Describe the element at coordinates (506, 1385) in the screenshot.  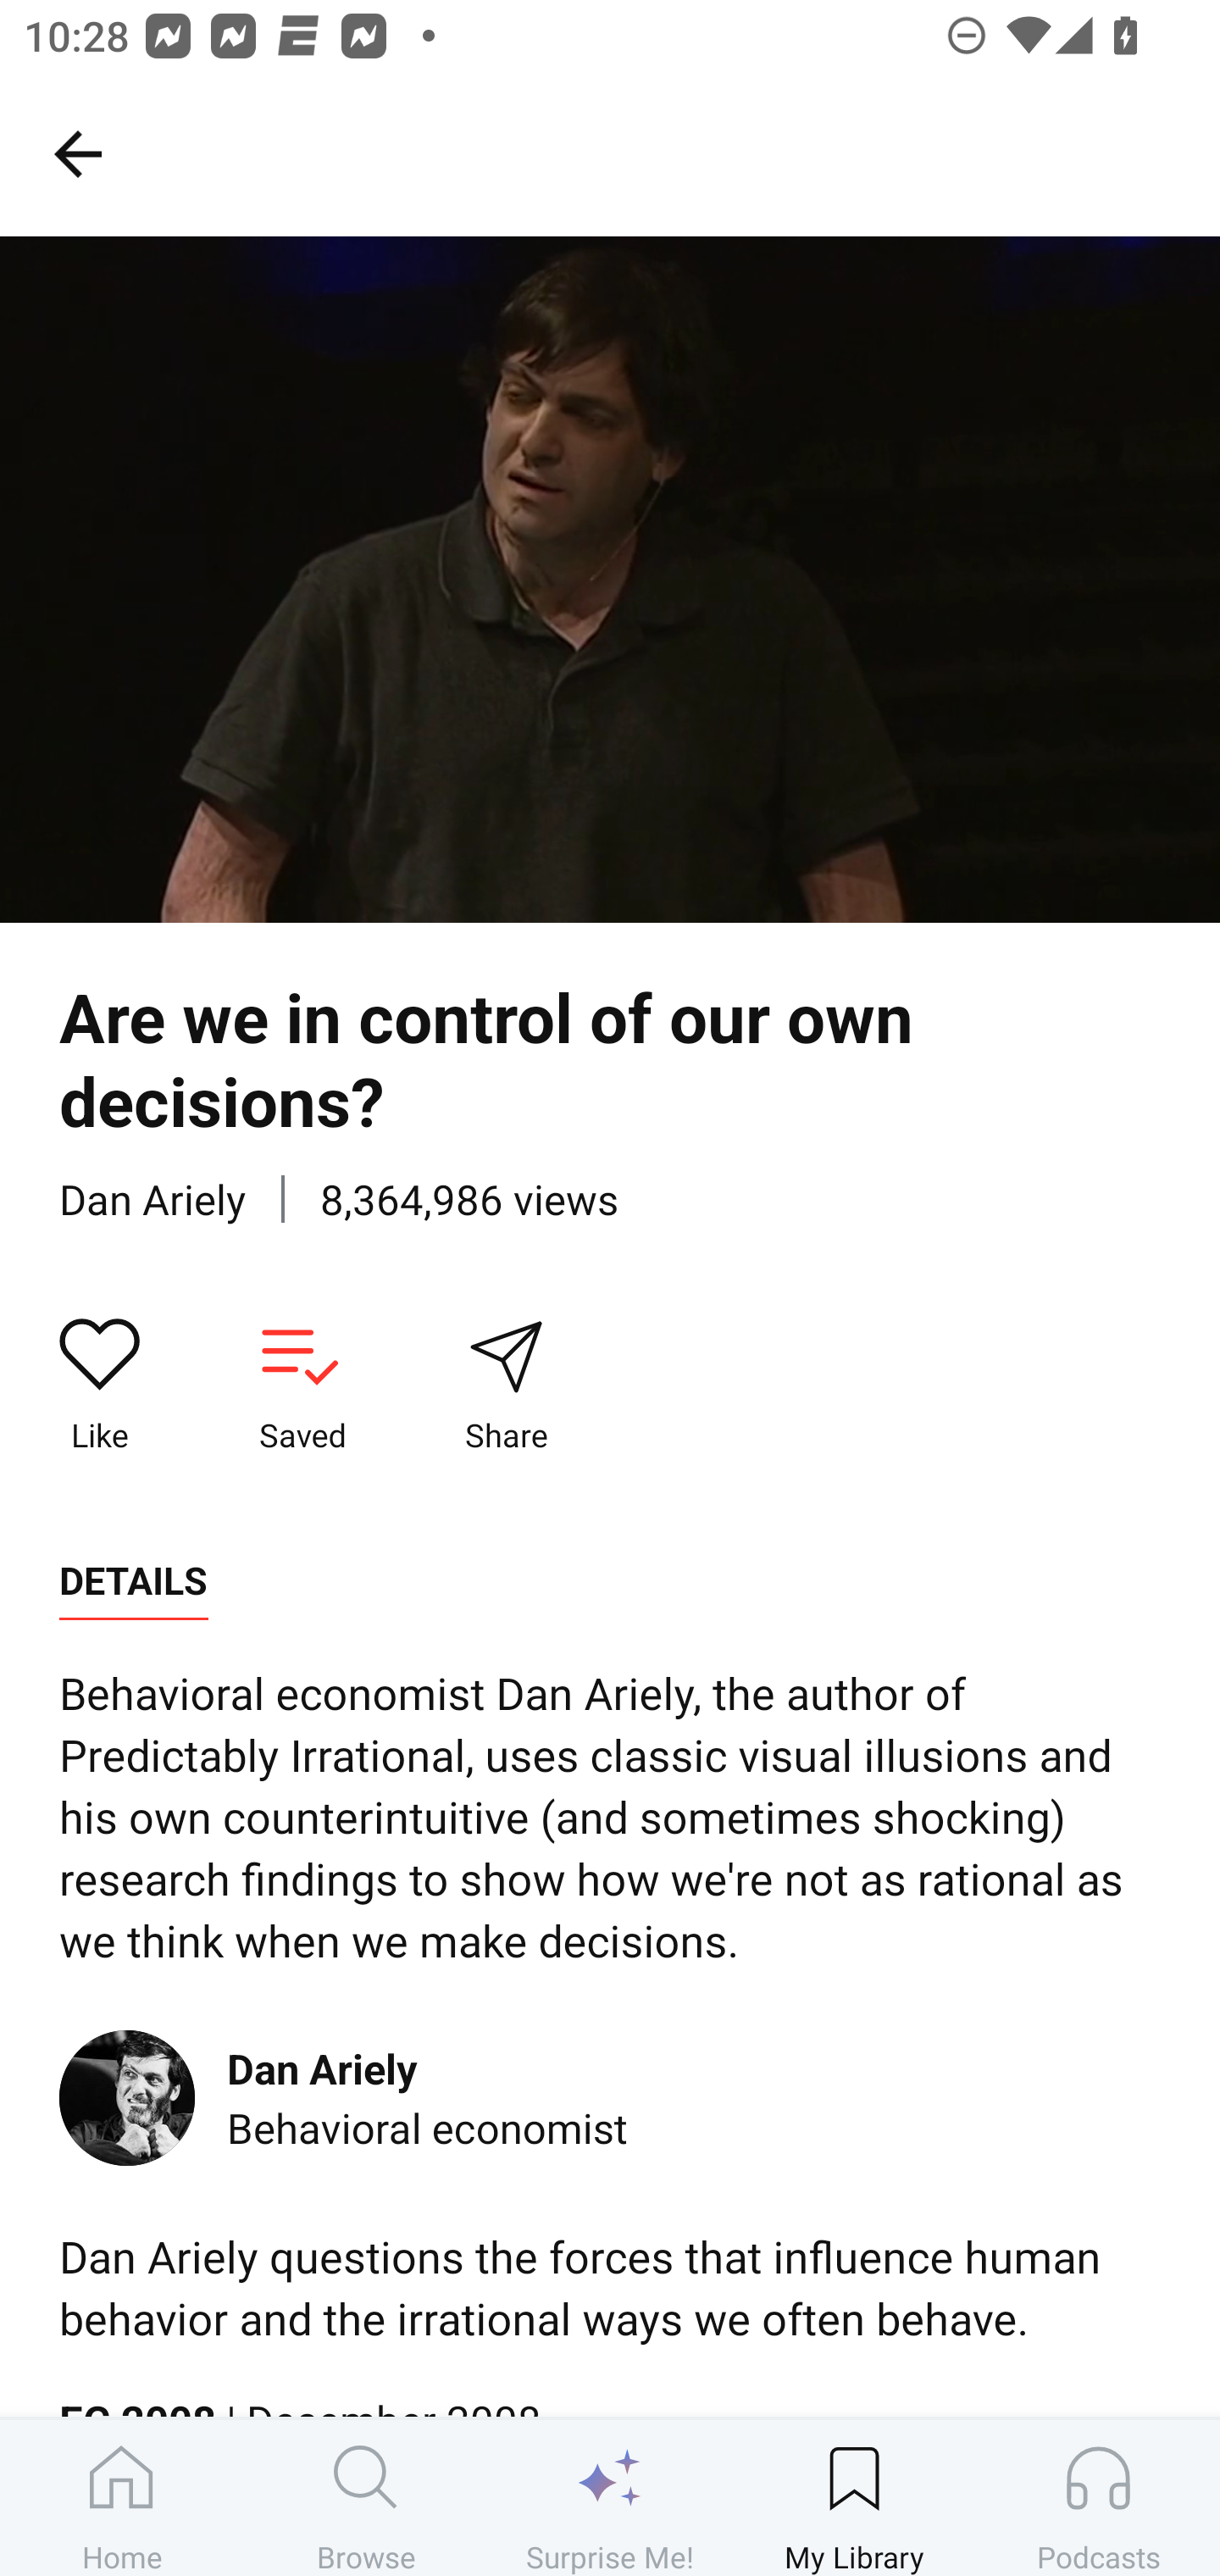
I see `Share` at that location.